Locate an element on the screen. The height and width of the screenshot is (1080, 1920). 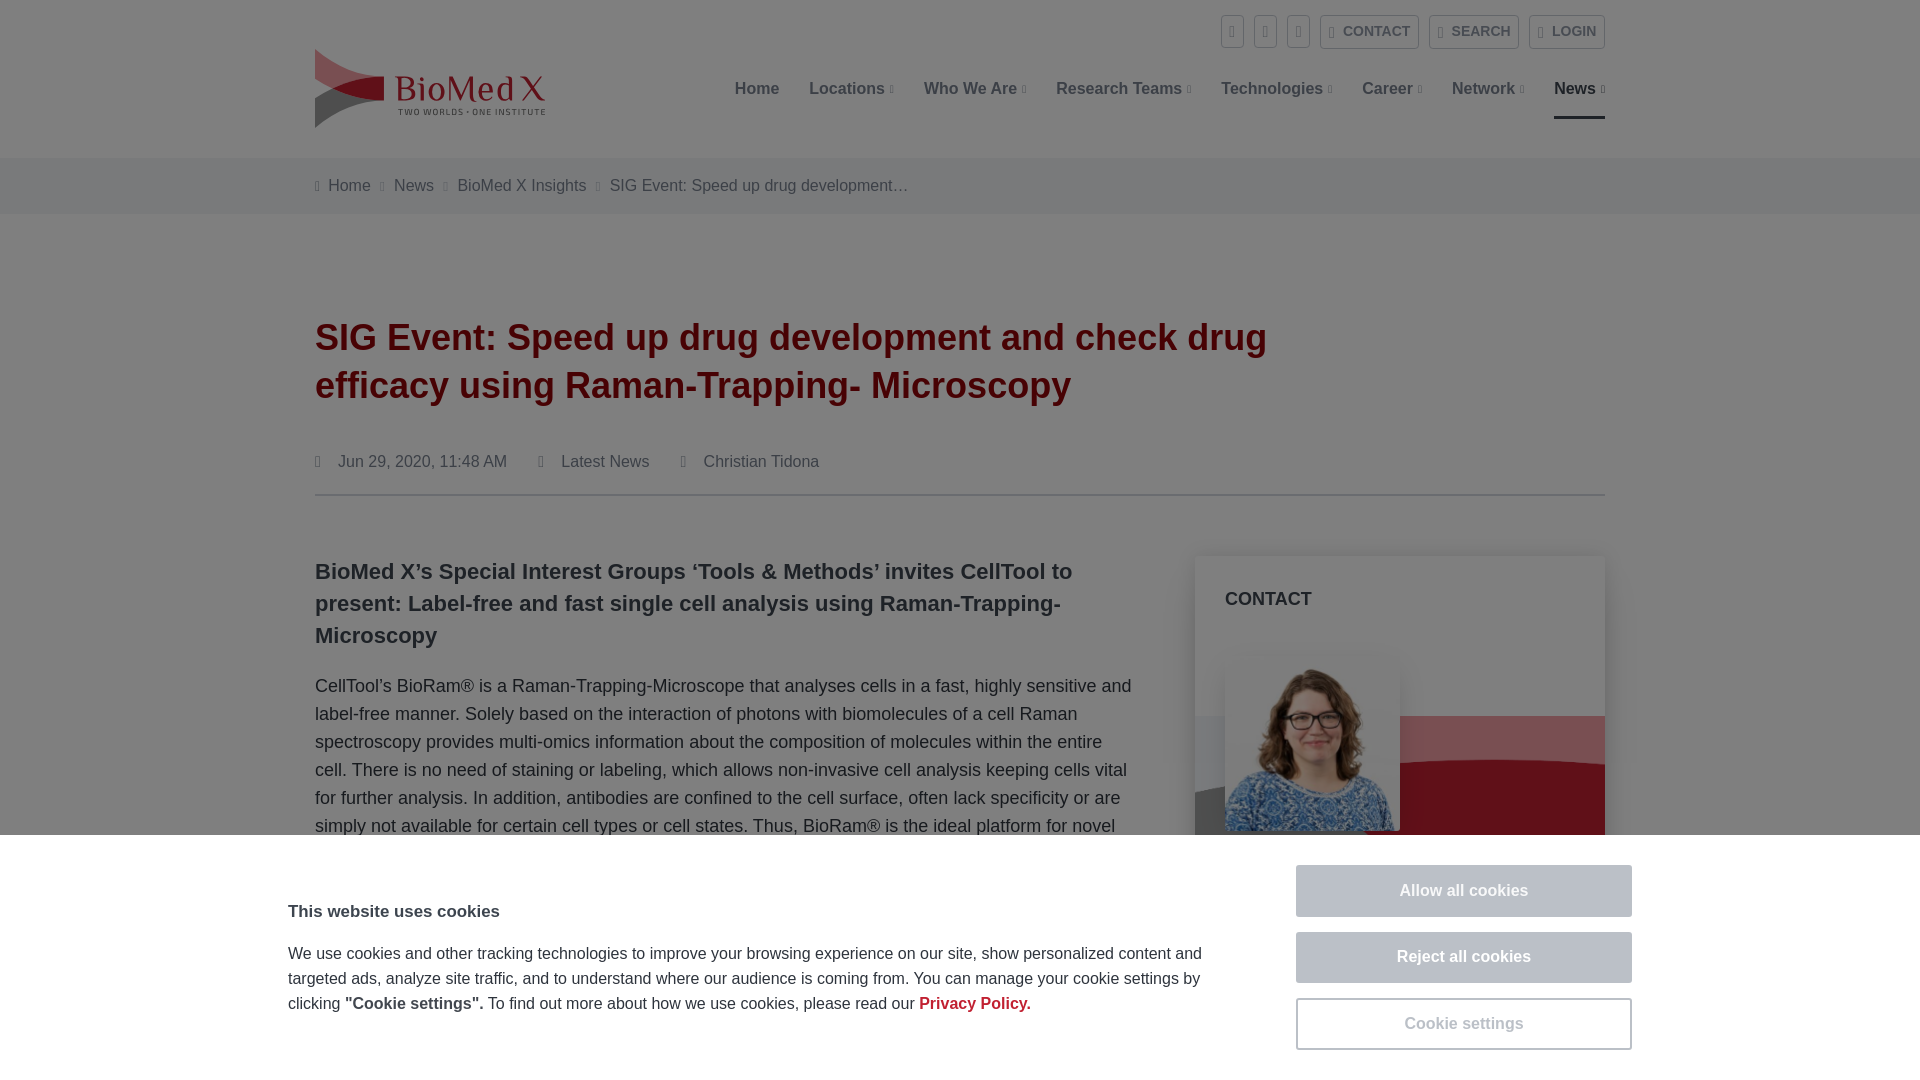
Network is located at coordinates (1488, 88).